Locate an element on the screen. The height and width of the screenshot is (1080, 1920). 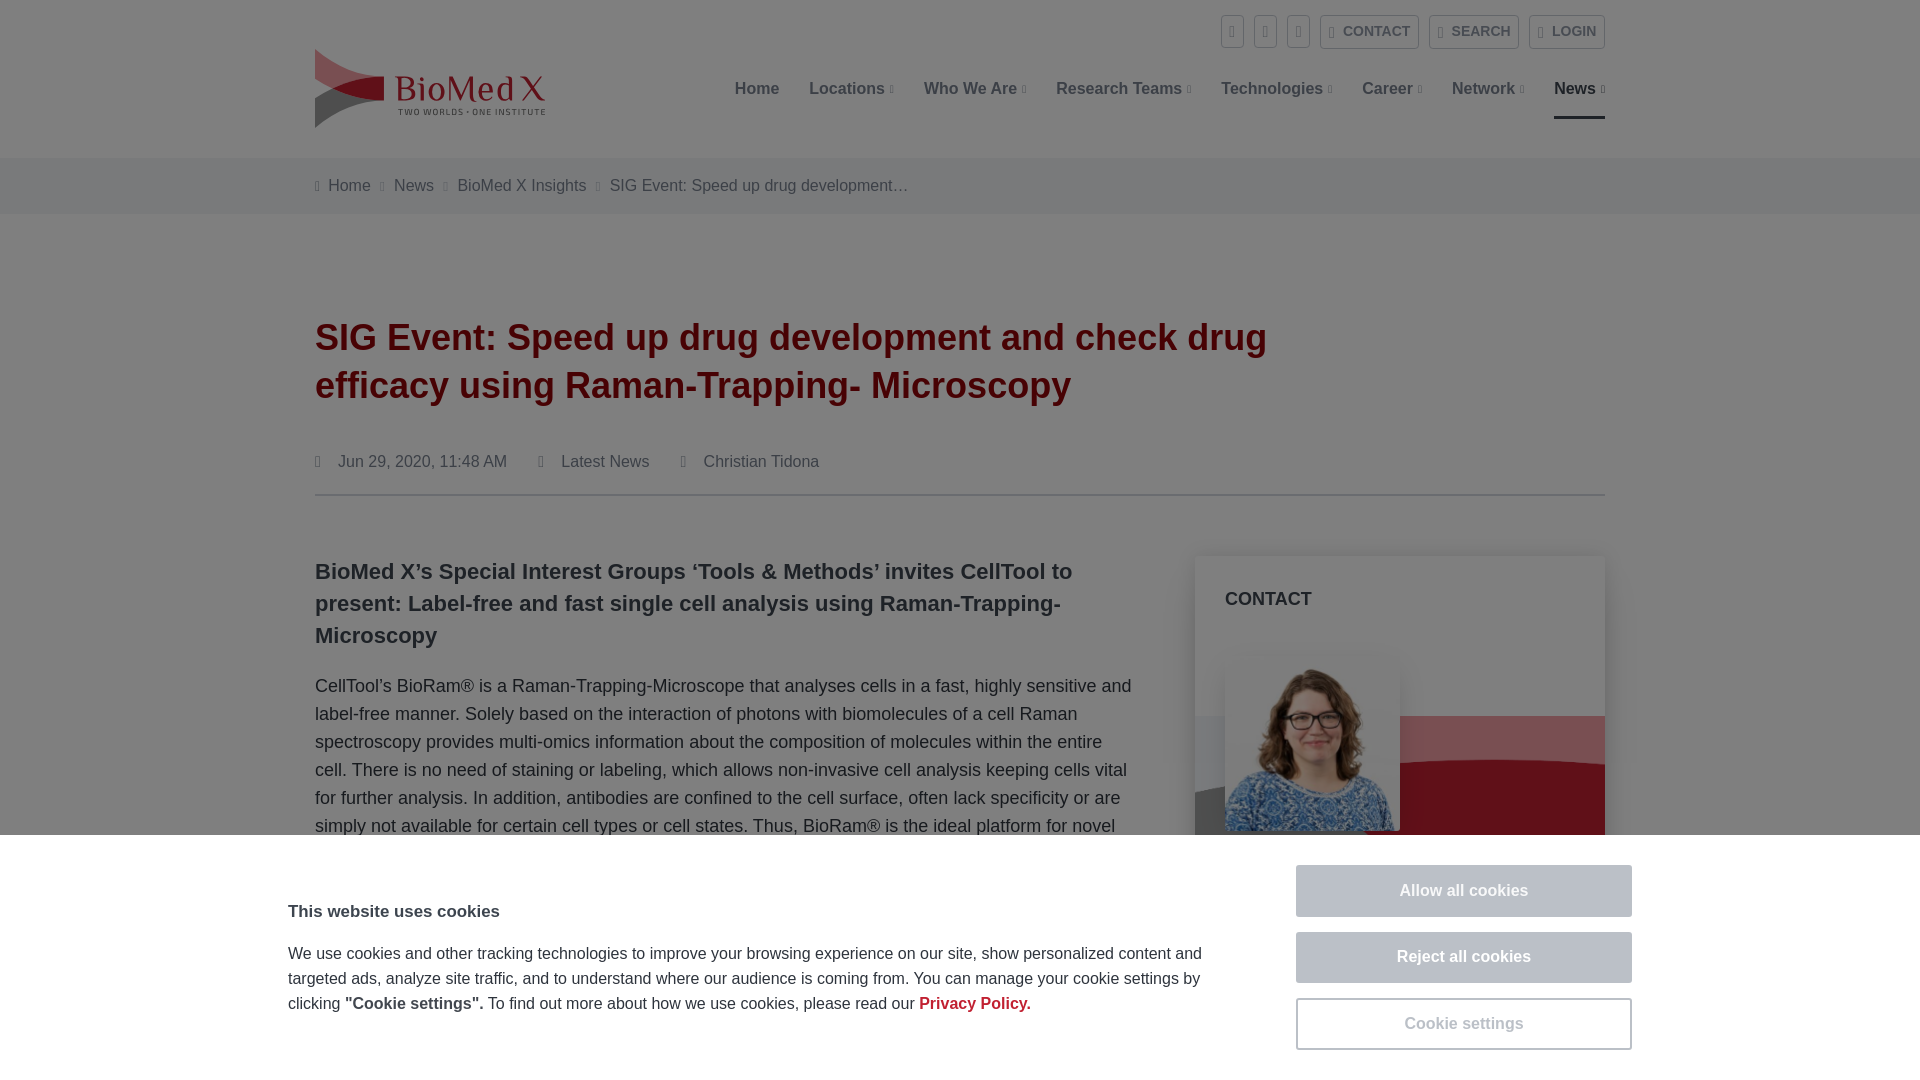
Network is located at coordinates (1488, 88).